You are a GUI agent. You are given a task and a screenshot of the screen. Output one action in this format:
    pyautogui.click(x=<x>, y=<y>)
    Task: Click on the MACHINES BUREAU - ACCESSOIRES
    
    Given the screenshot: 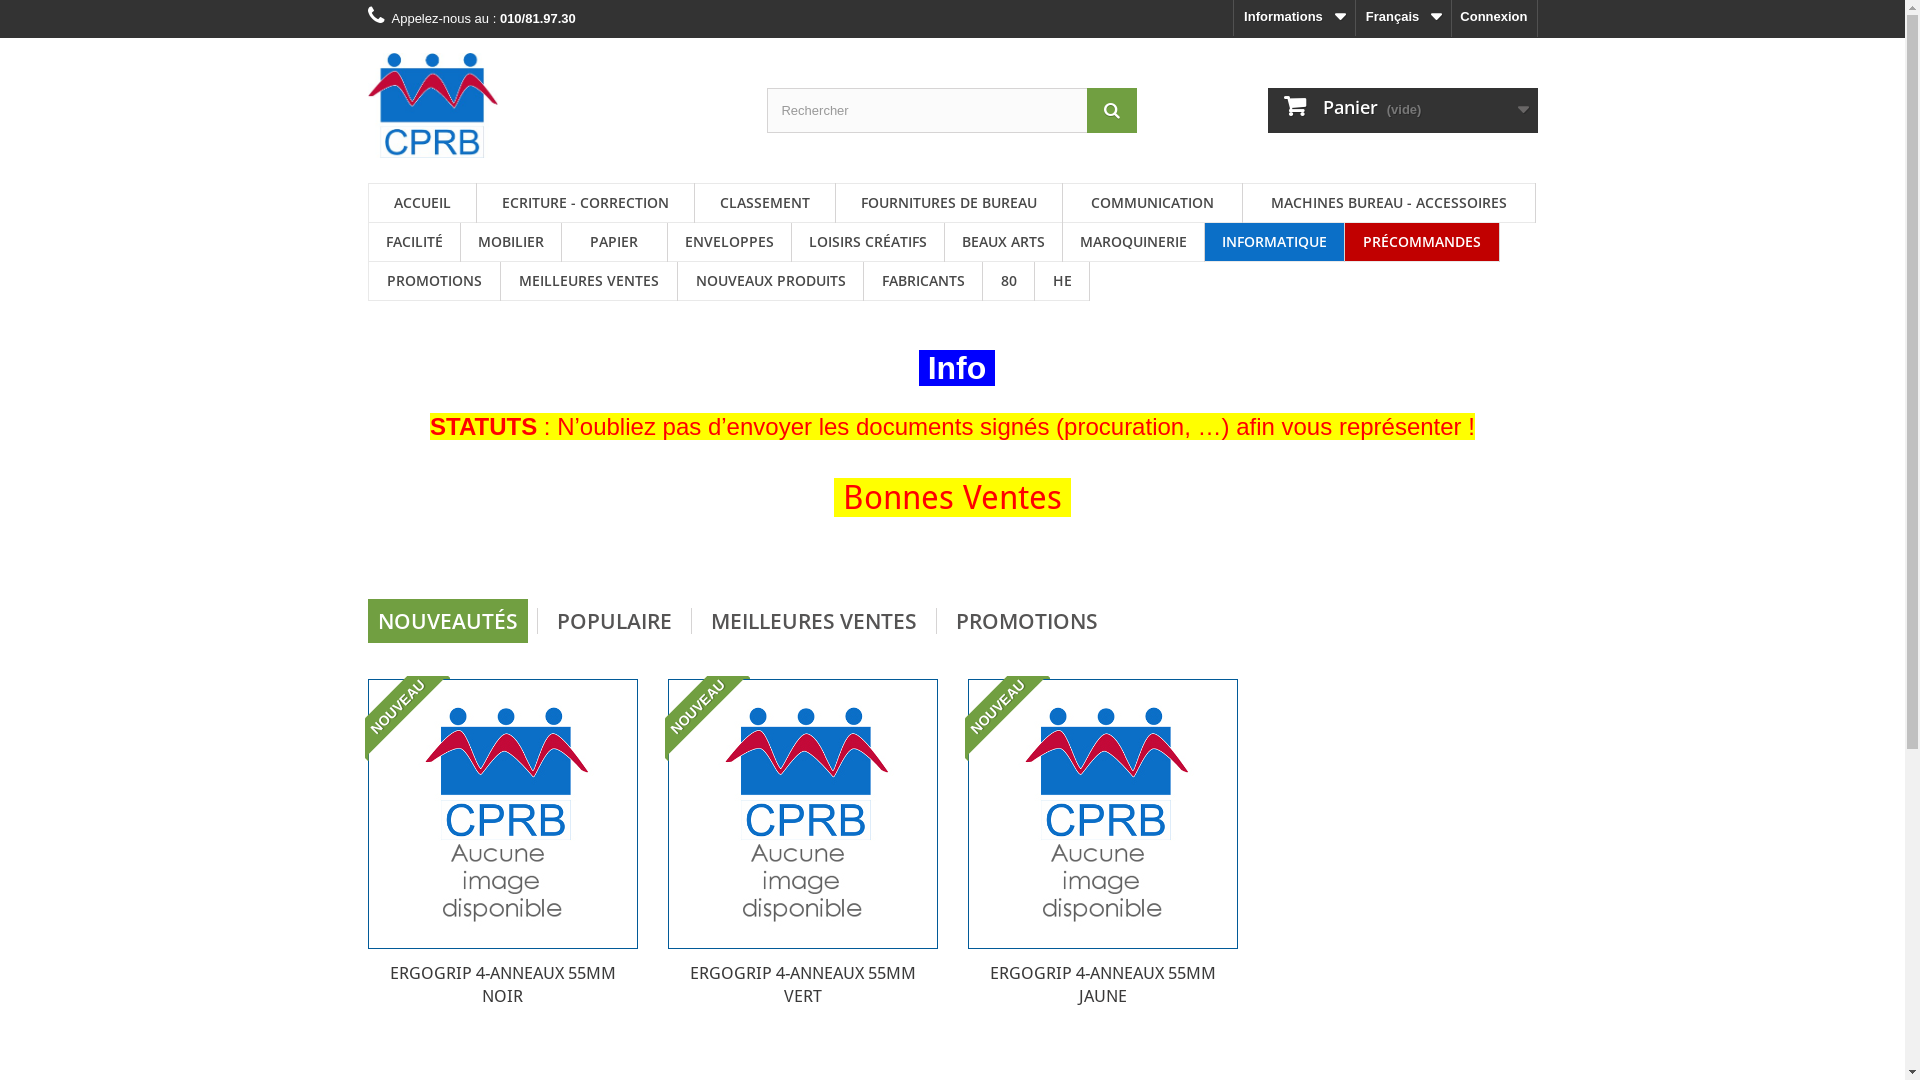 What is the action you would take?
    pyautogui.click(x=1388, y=203)
    